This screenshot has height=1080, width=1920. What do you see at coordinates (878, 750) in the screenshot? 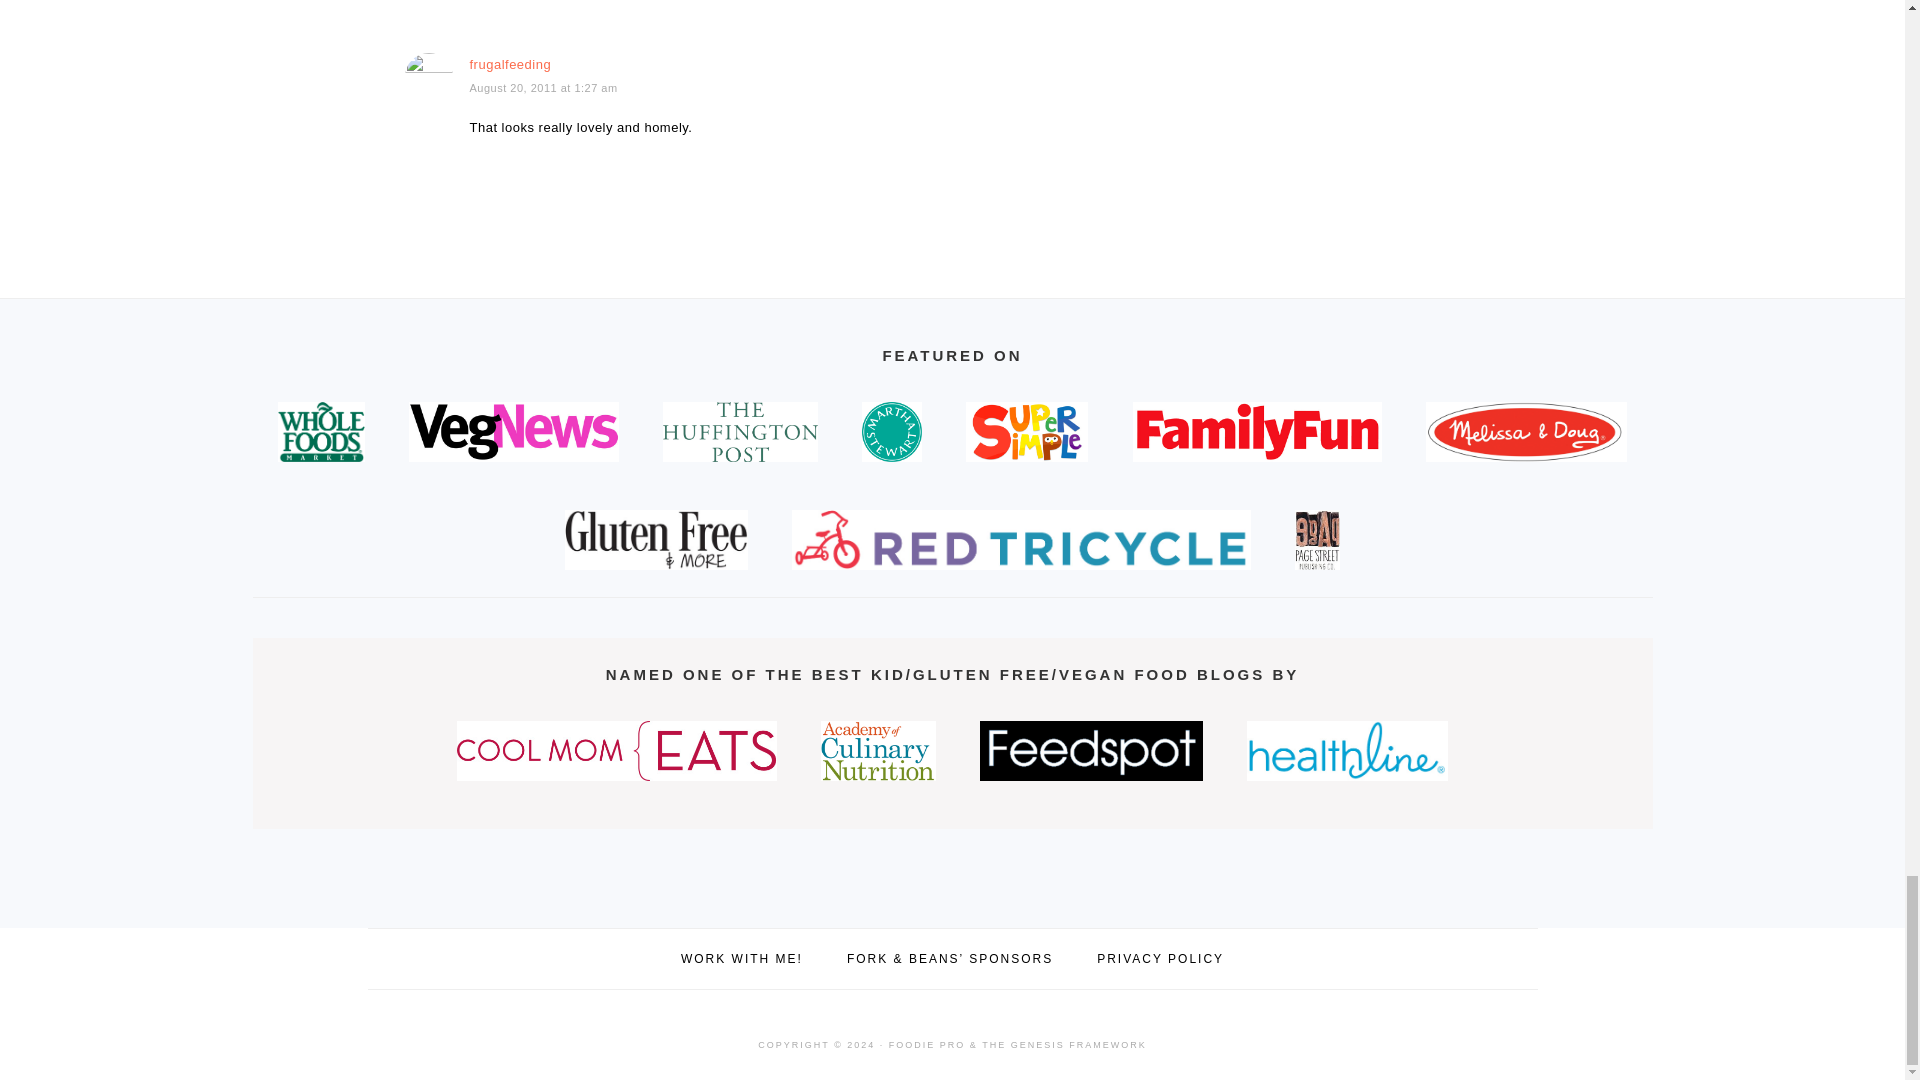
I see `Fork and Beans featured on The Academy of Culinary Nutrition` at bounding box center [878, 750].